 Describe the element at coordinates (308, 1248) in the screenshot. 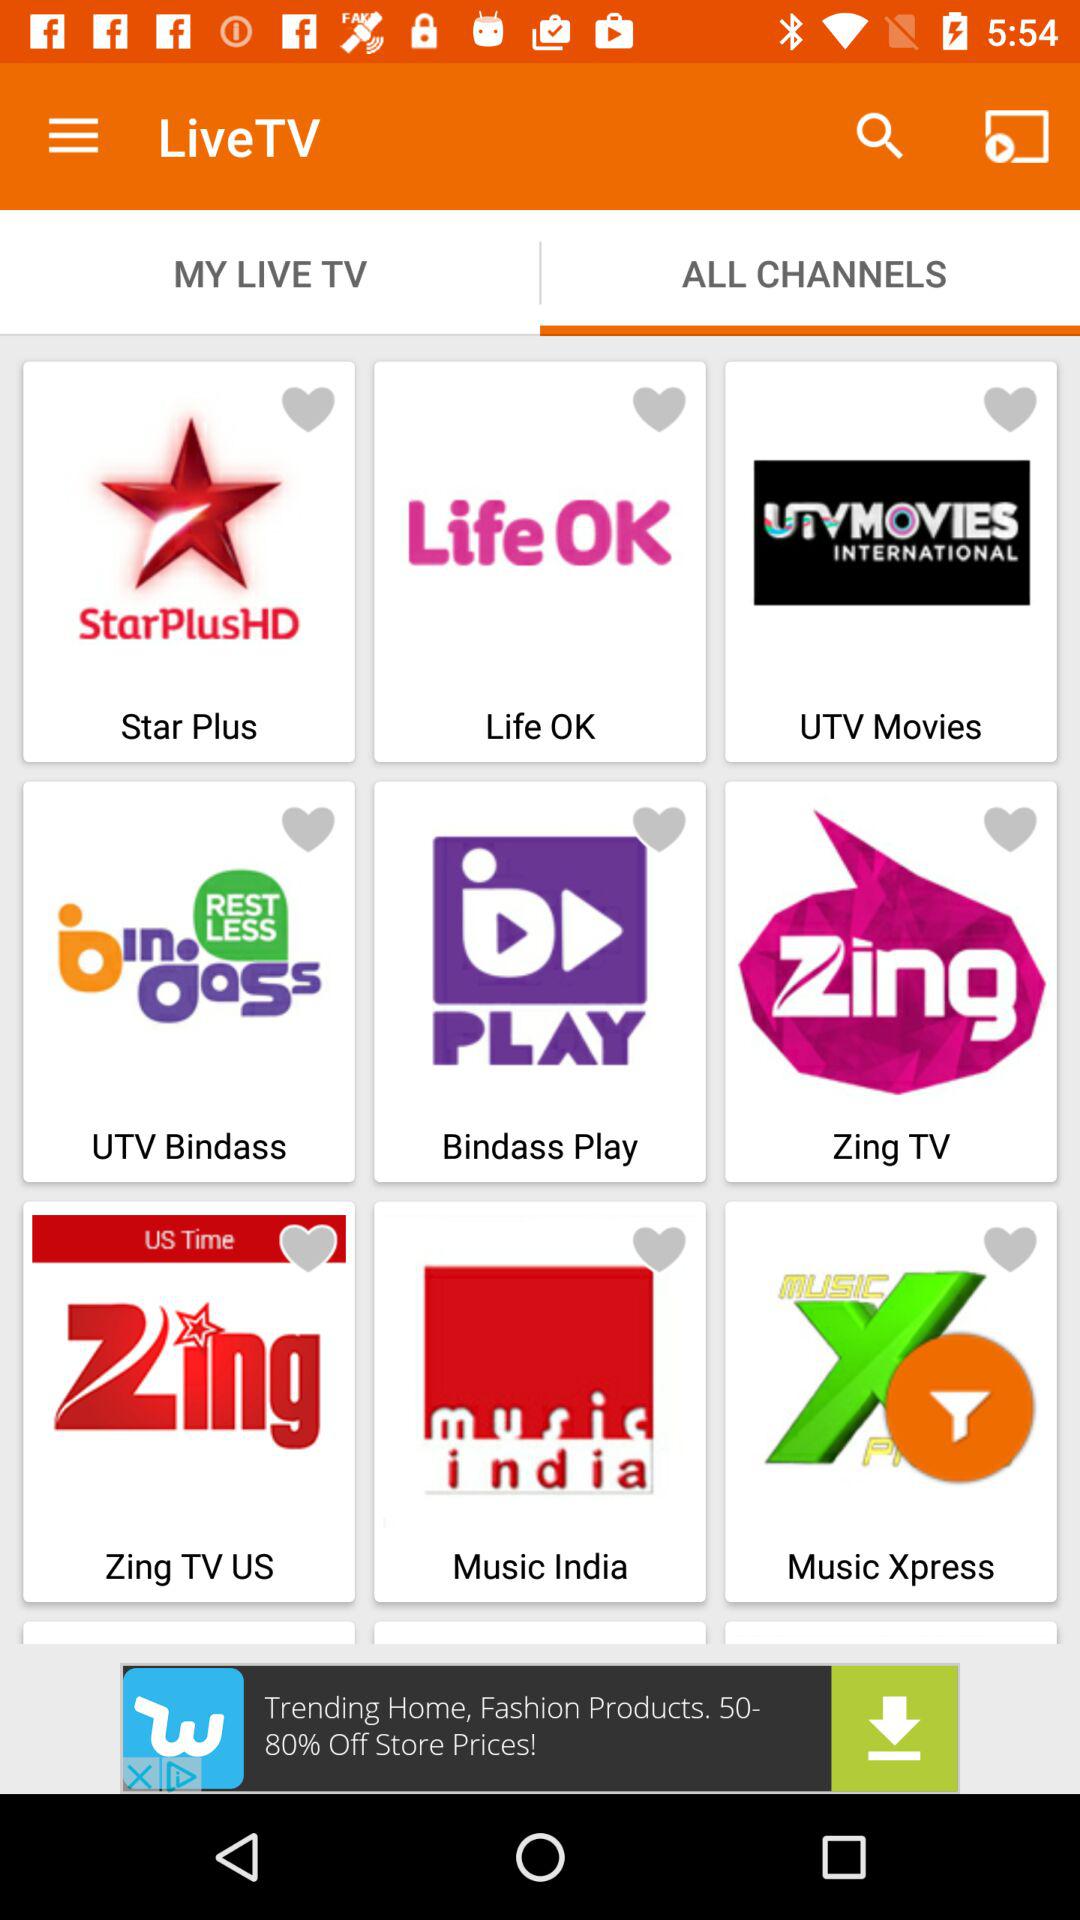

I see `like button` at that location.